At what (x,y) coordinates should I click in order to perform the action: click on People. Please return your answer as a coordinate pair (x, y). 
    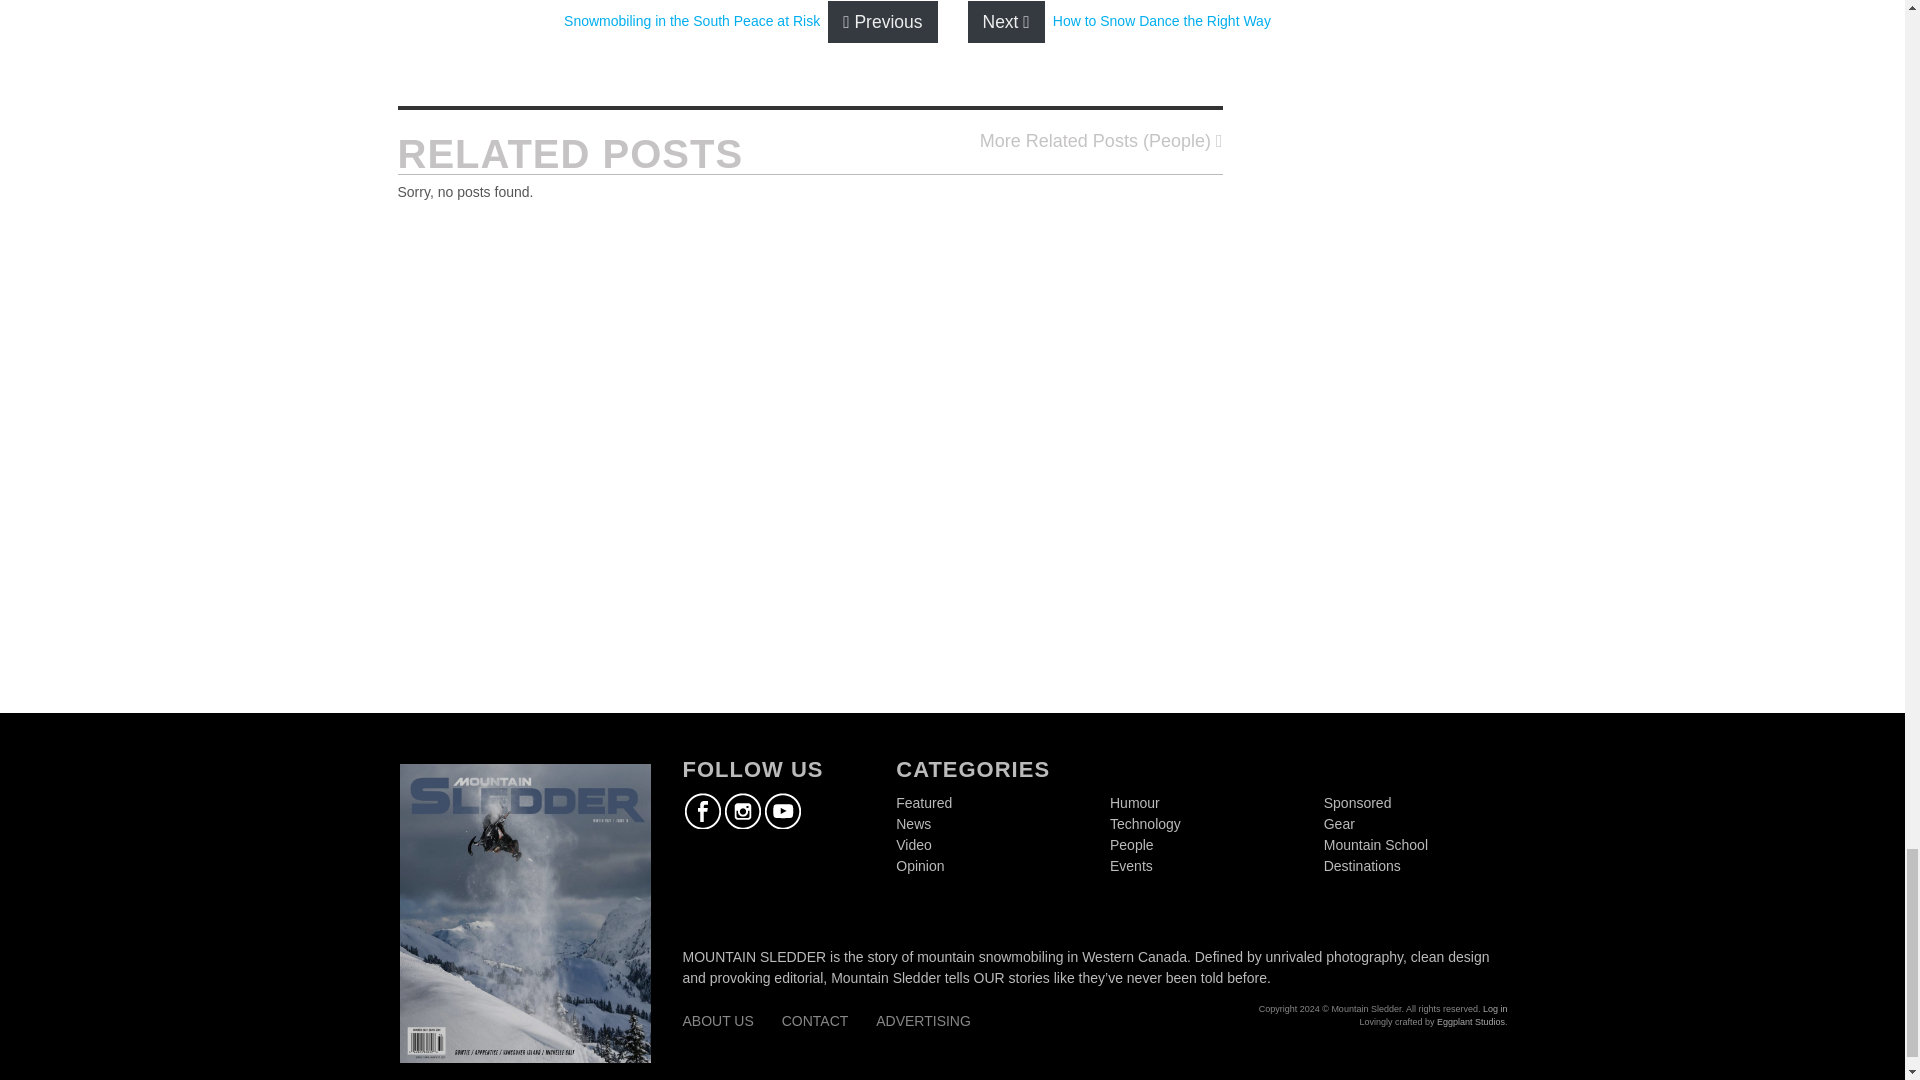
    Looking at the image, I should click on (1101, 142).